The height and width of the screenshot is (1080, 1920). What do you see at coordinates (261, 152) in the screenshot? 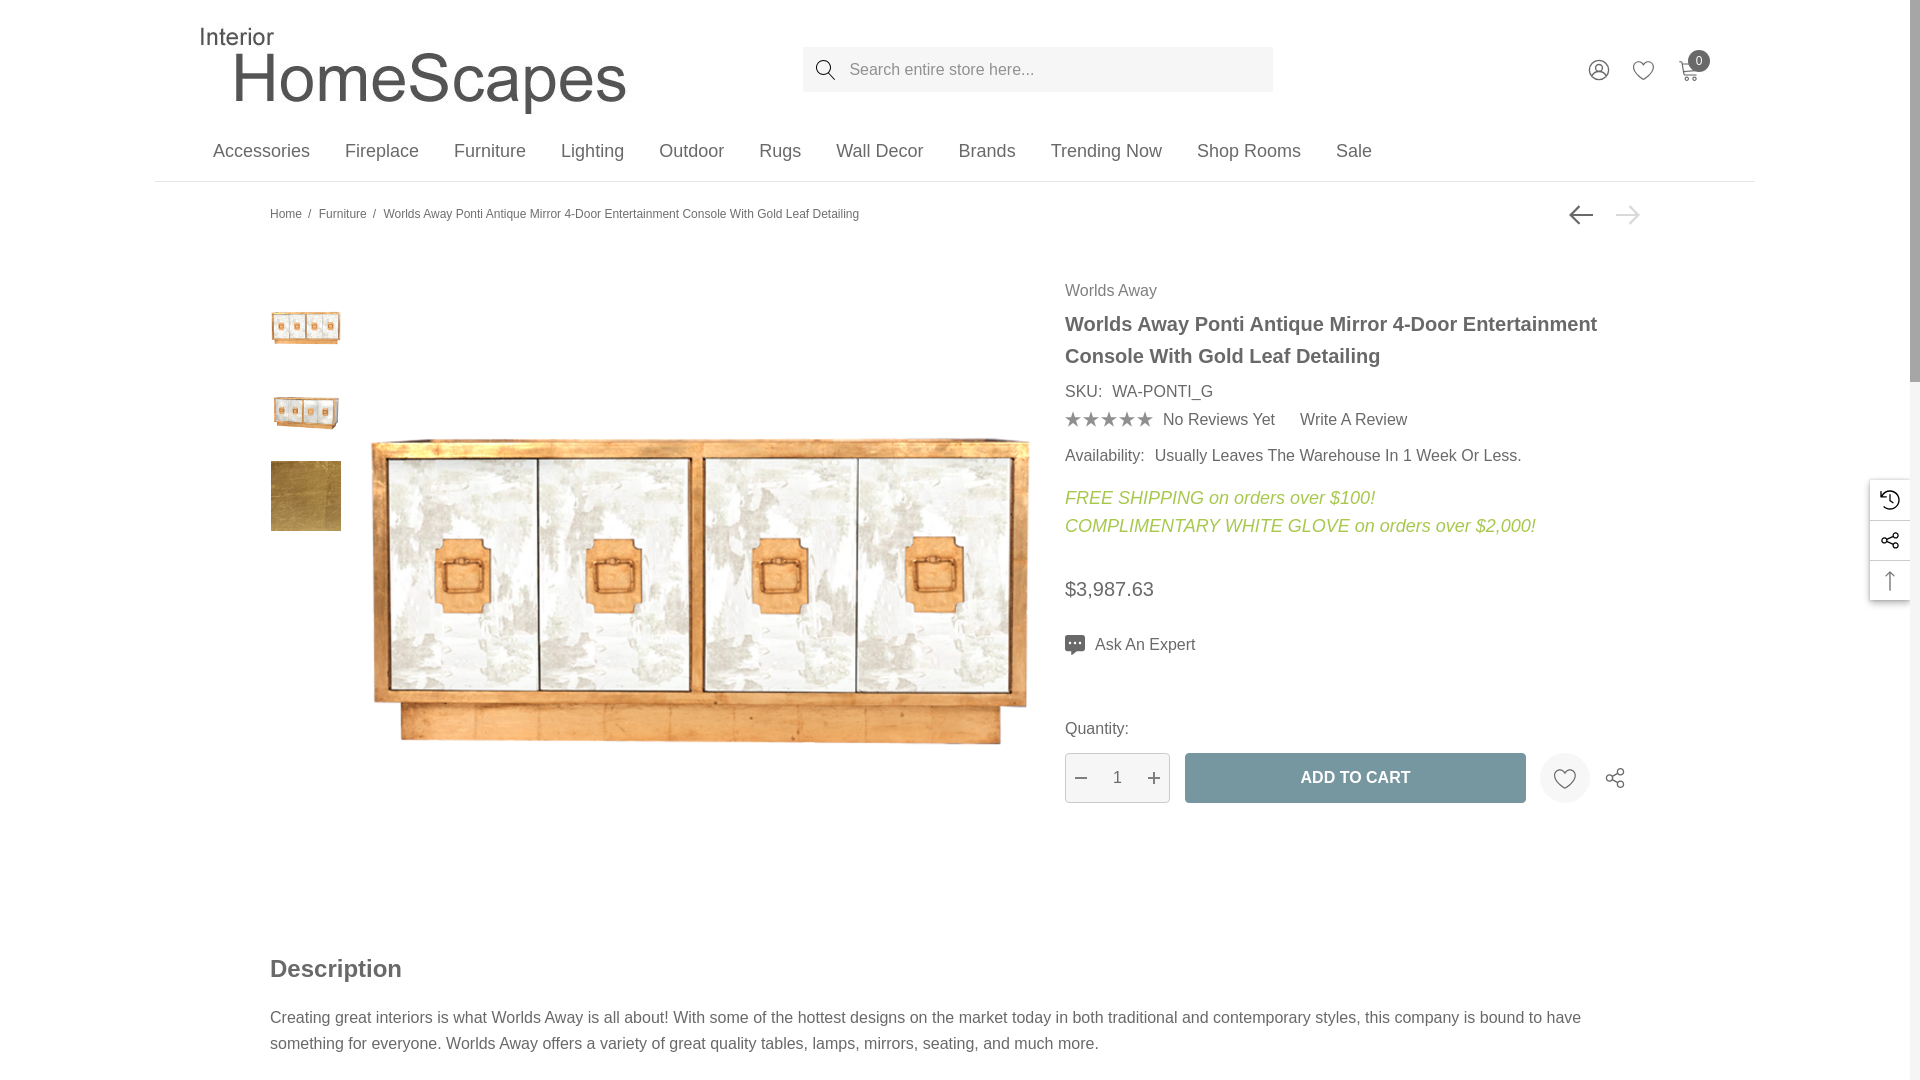
I see `Accessories` at bounding box center [261, 152].